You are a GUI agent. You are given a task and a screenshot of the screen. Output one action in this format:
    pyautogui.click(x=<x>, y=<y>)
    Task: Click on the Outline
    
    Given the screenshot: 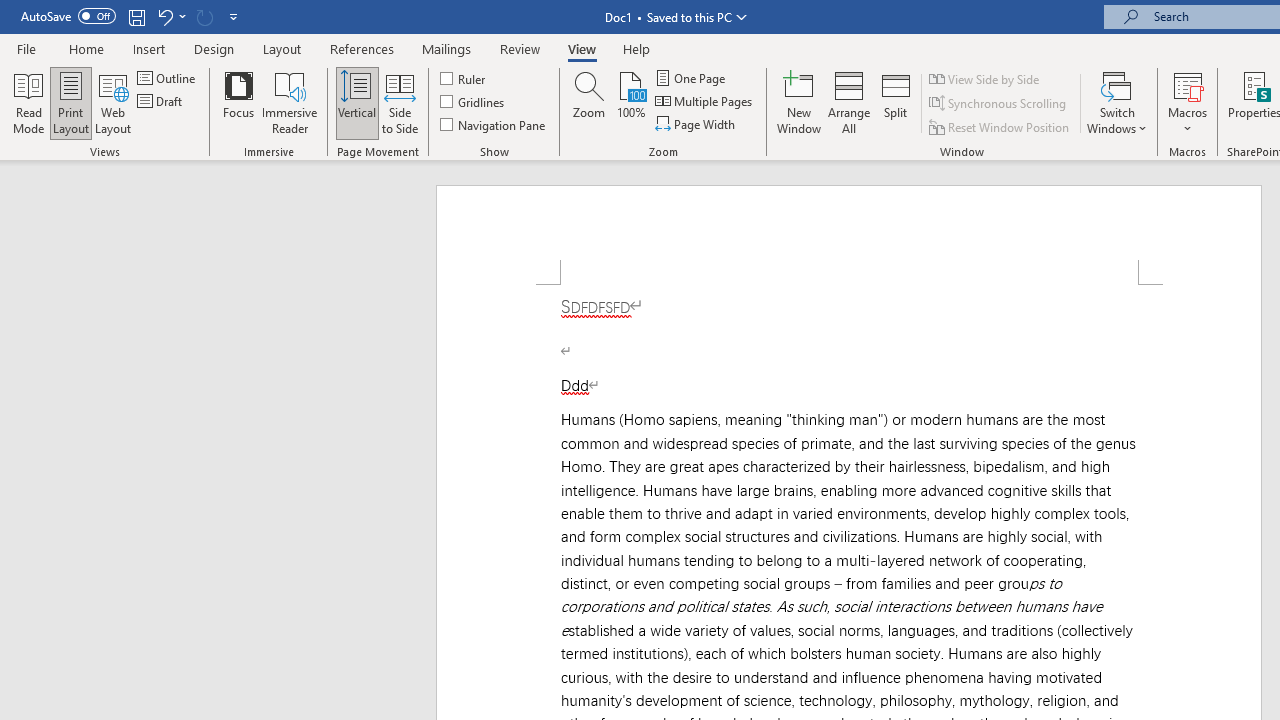 What is the action you would take?
    pyautogui.click(x=168, y=78)
    